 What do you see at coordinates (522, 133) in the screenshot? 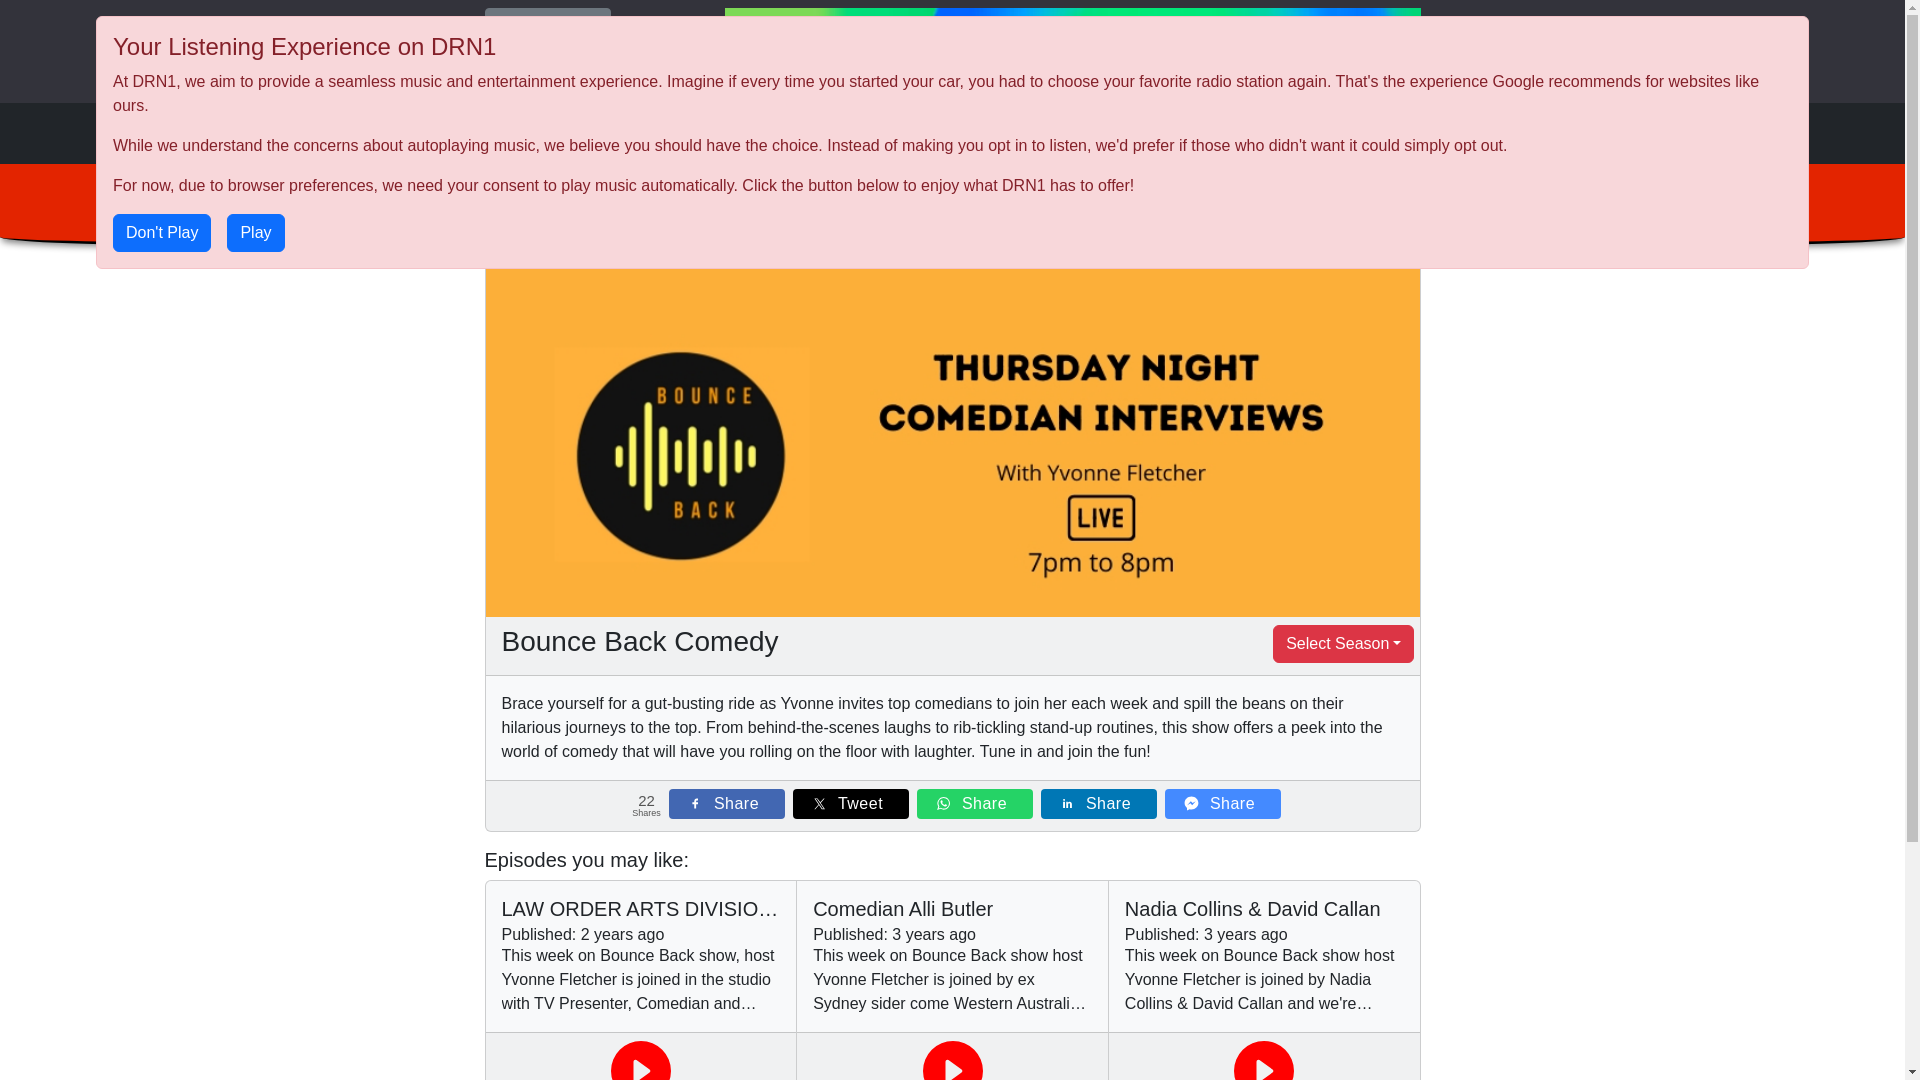
I see `DRN1` at bounding box center [522, 133].